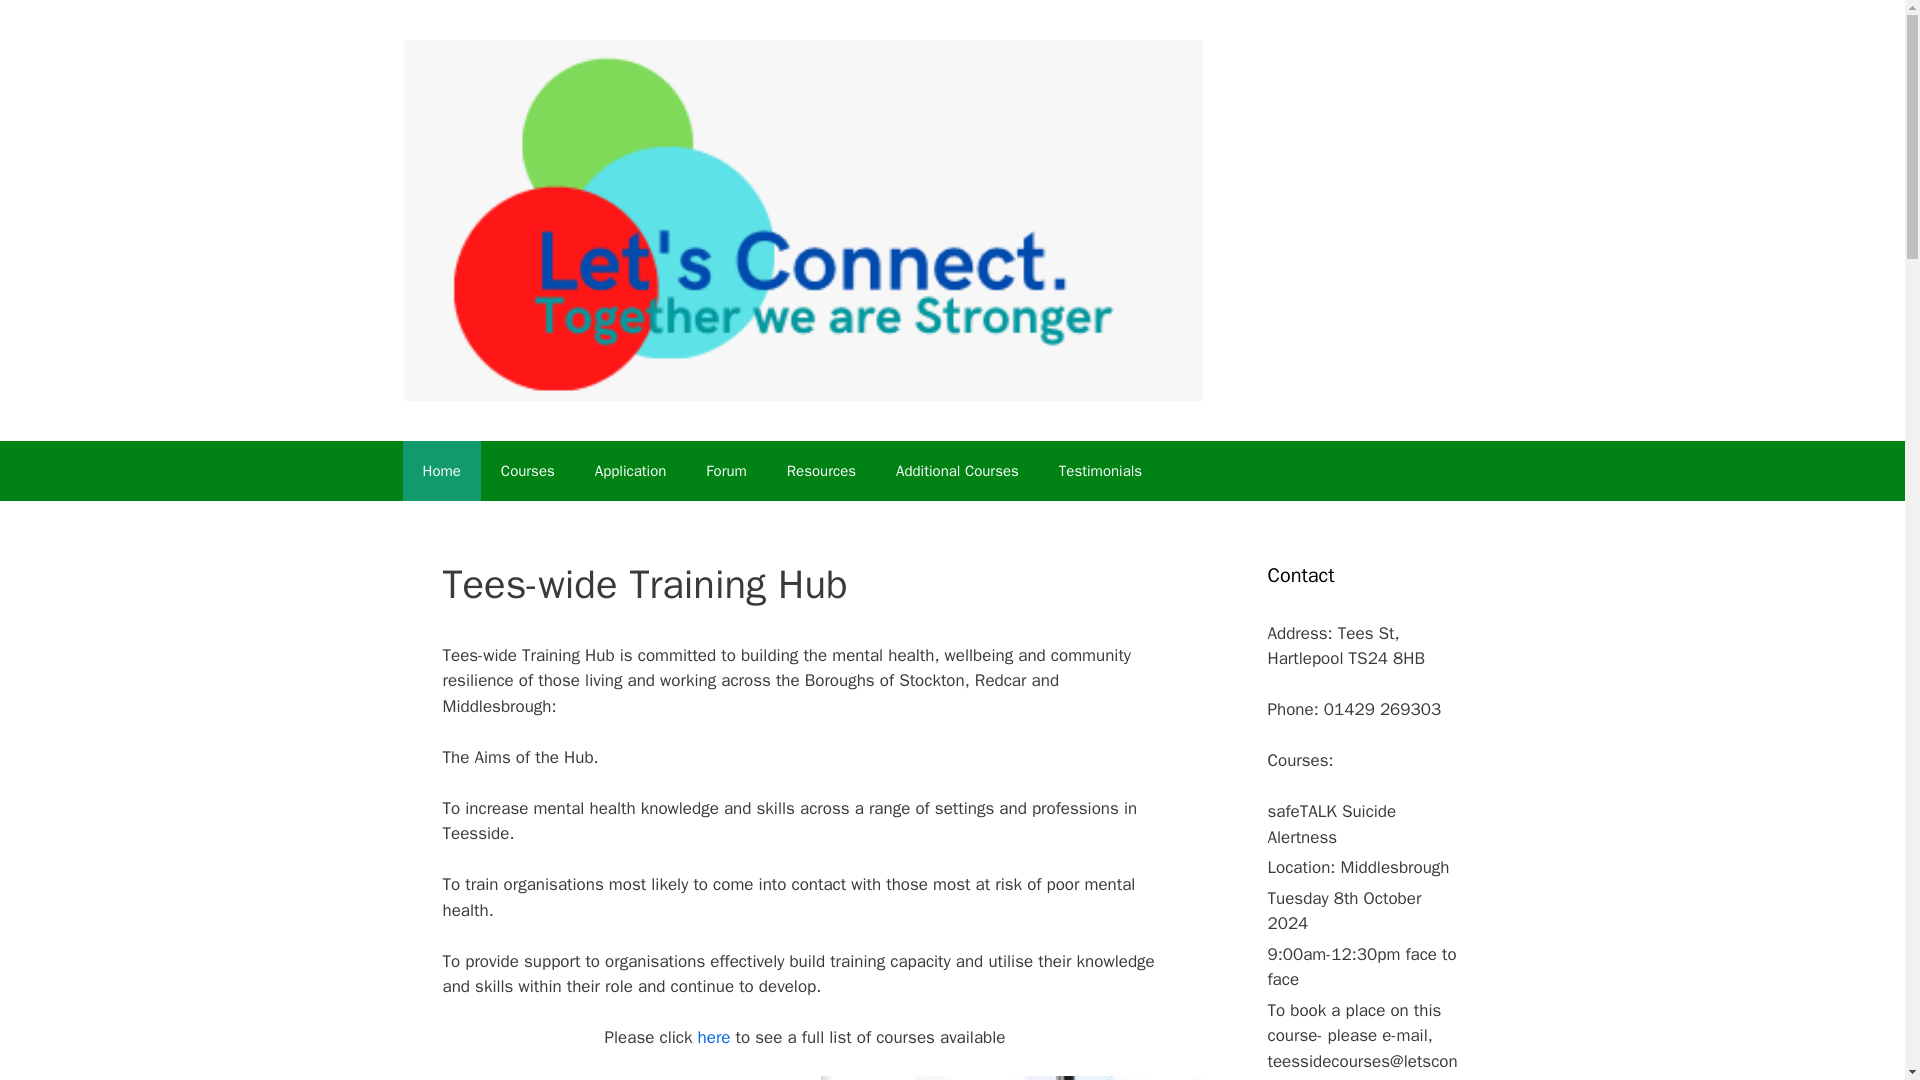 Image resolution: width=1920 pixels, height=1080 pixels. Describe the element at coordinates (956, 470) in the screenshot. I see `Additional Courses` at that location.